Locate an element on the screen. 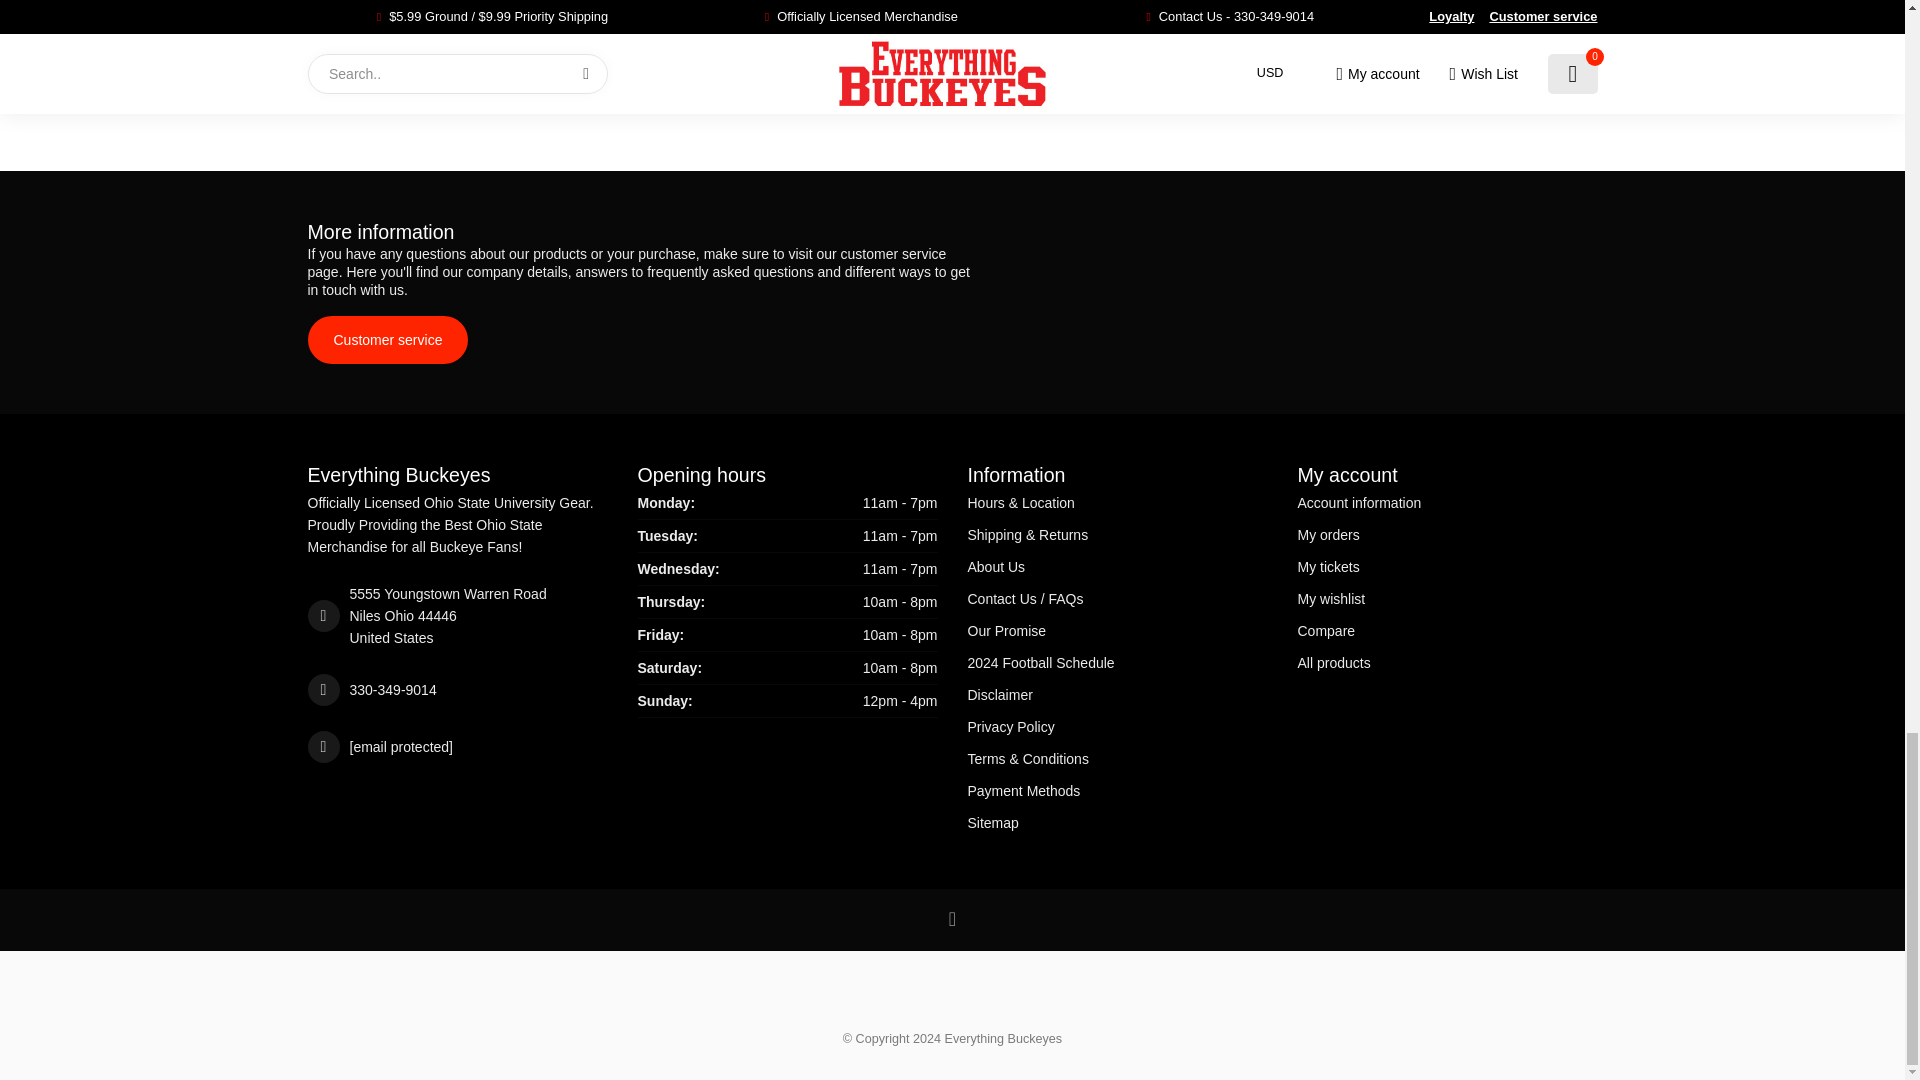 The height and width of the screenshot is (1080, 1920). Our Promise is located at coordinates (1117, 630).